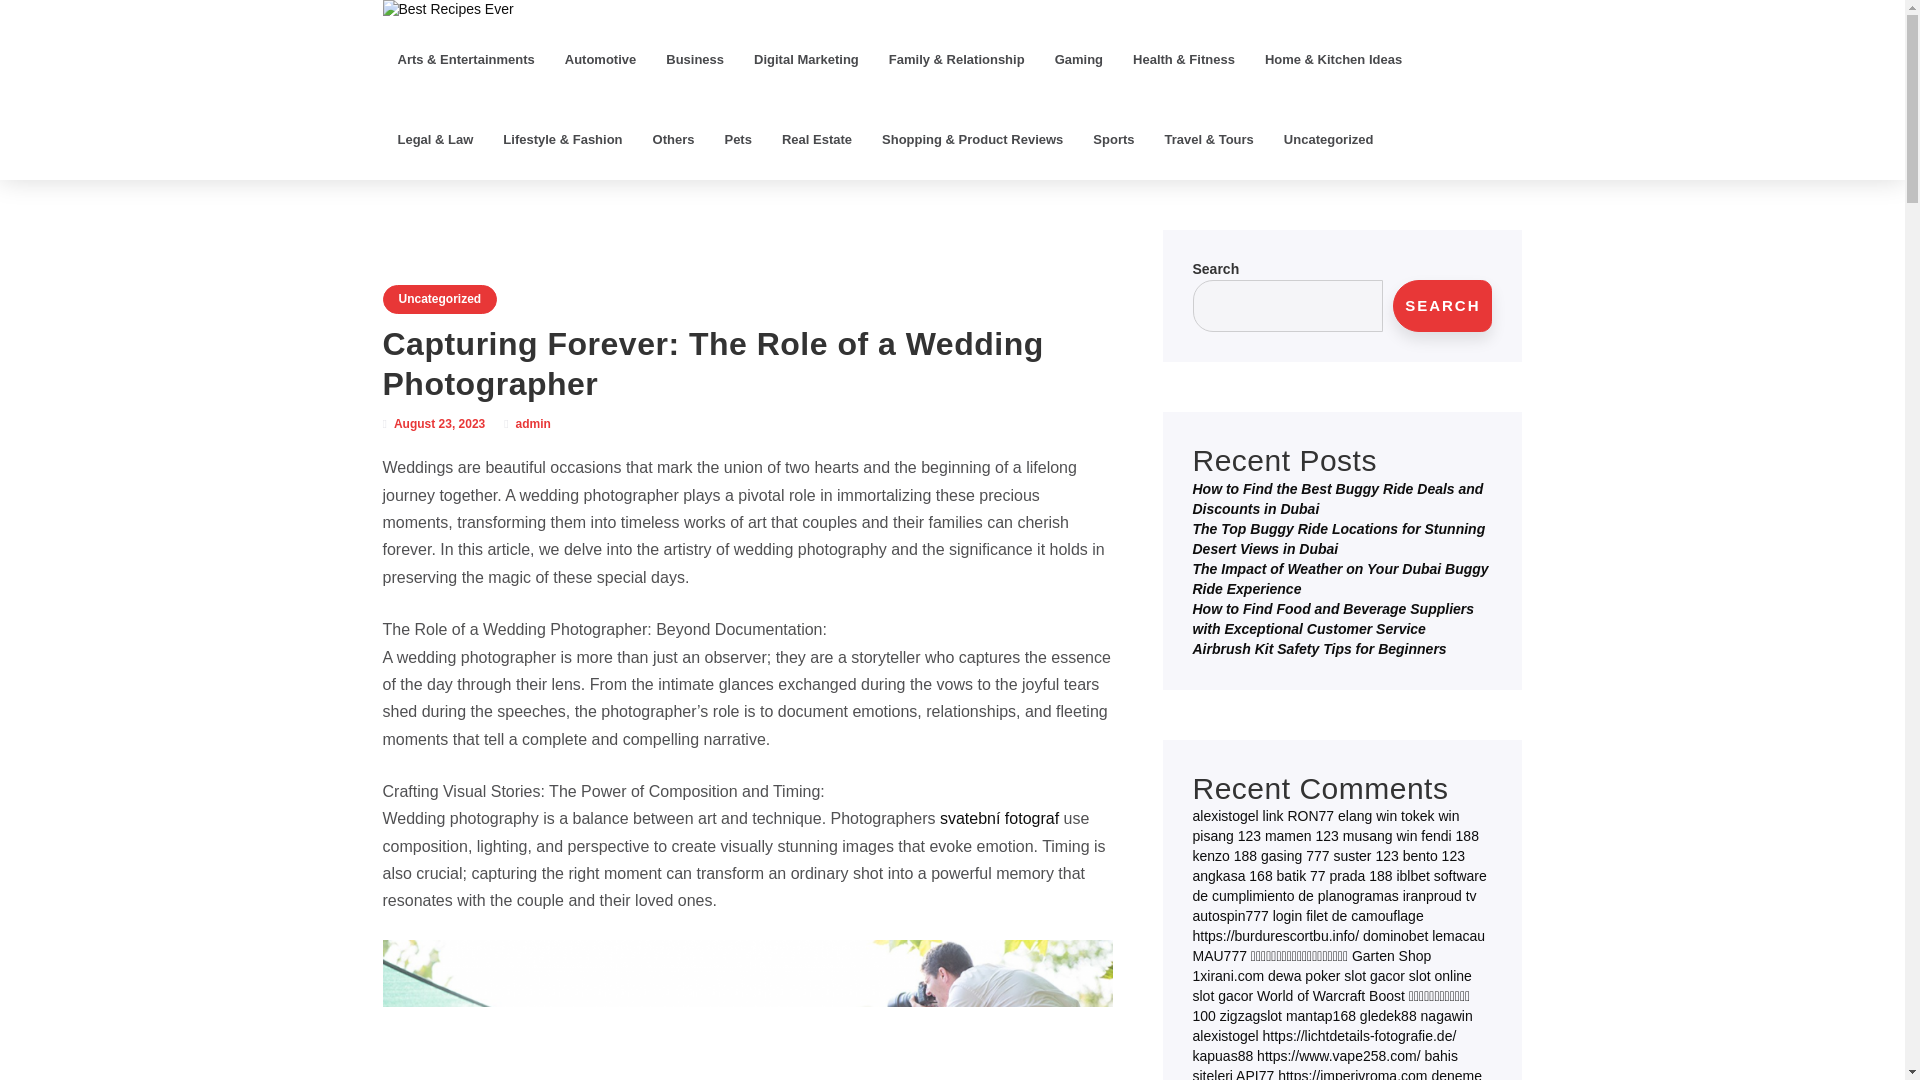 This screenshot has height=1080, width=1920. What do you see at coordinates (1340, 578) in the screenshot?
I see `The Impact of Weather on Your Dubai Buggy Ride Experience` at bounding box center [1340, 578].